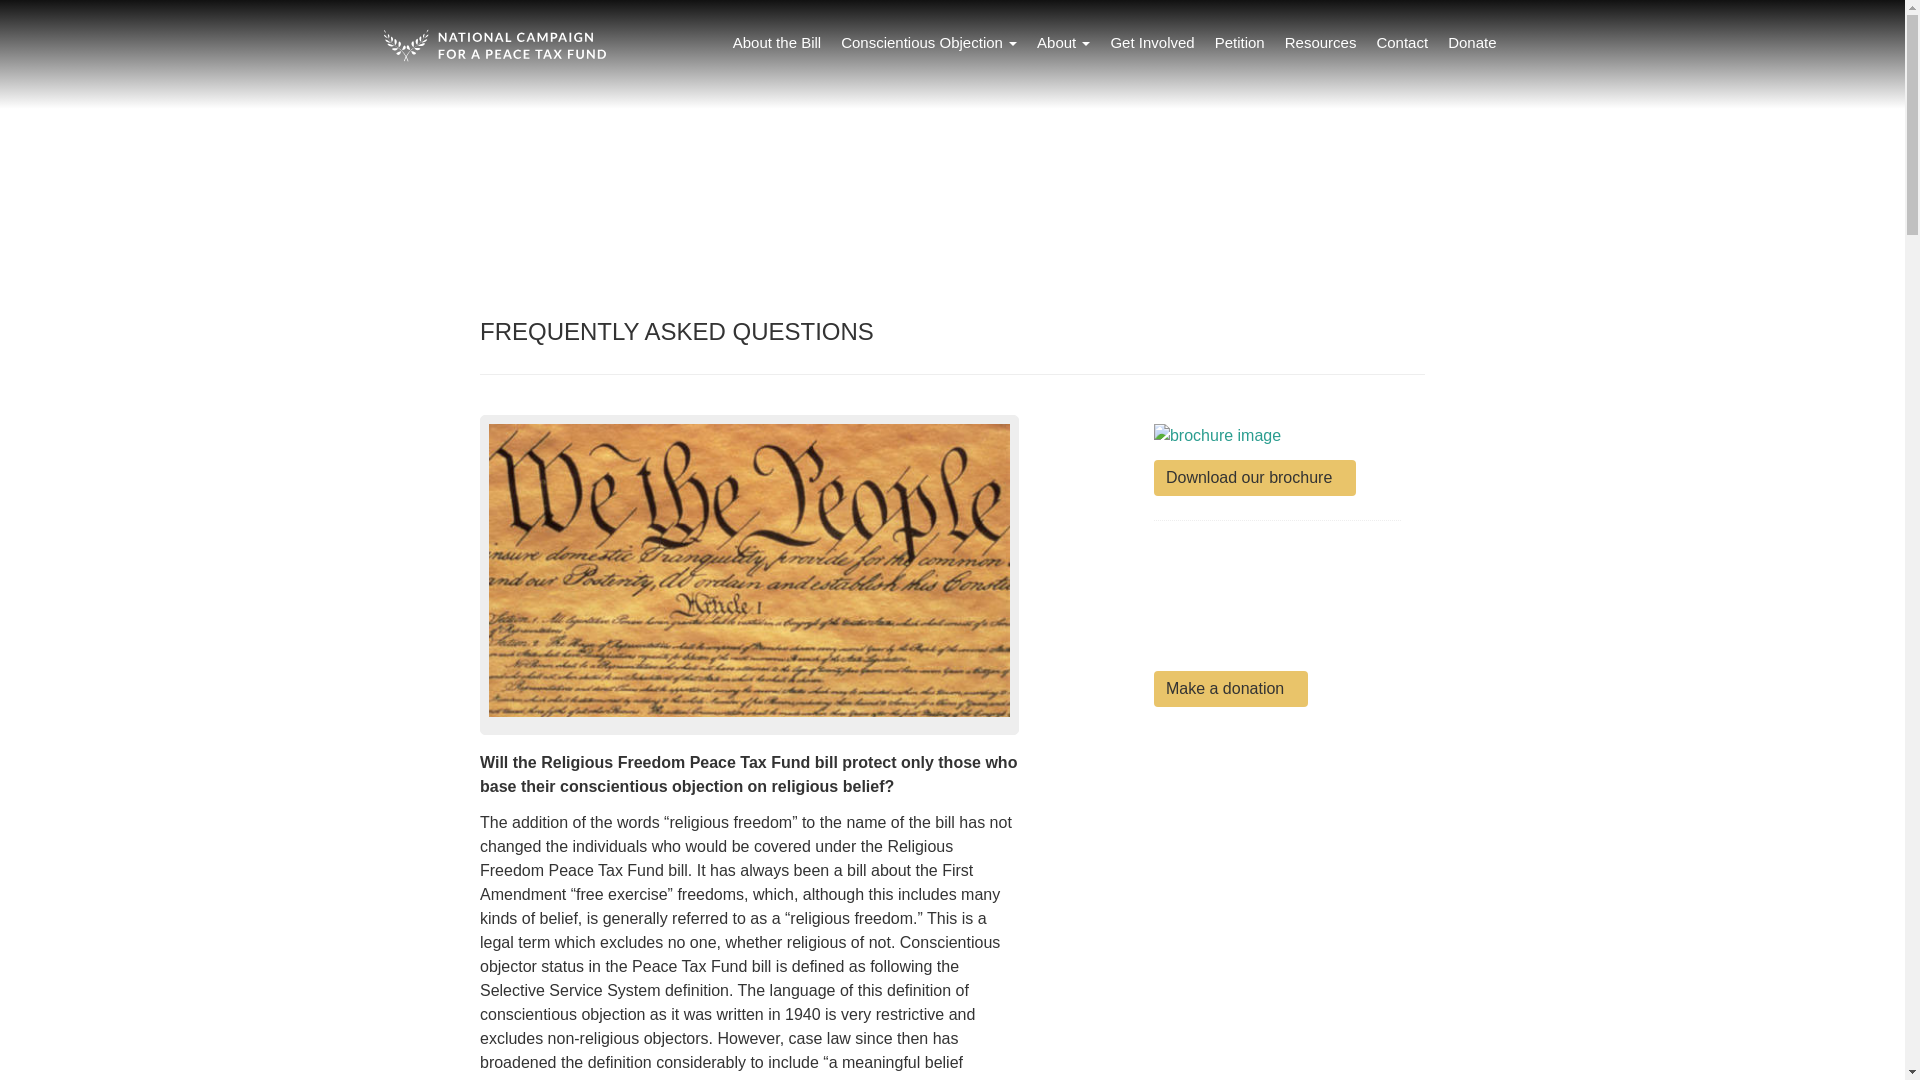 The width and height of the screenshot is (1920, 1080). I want to click on Make a donation, so click(1230, 688).